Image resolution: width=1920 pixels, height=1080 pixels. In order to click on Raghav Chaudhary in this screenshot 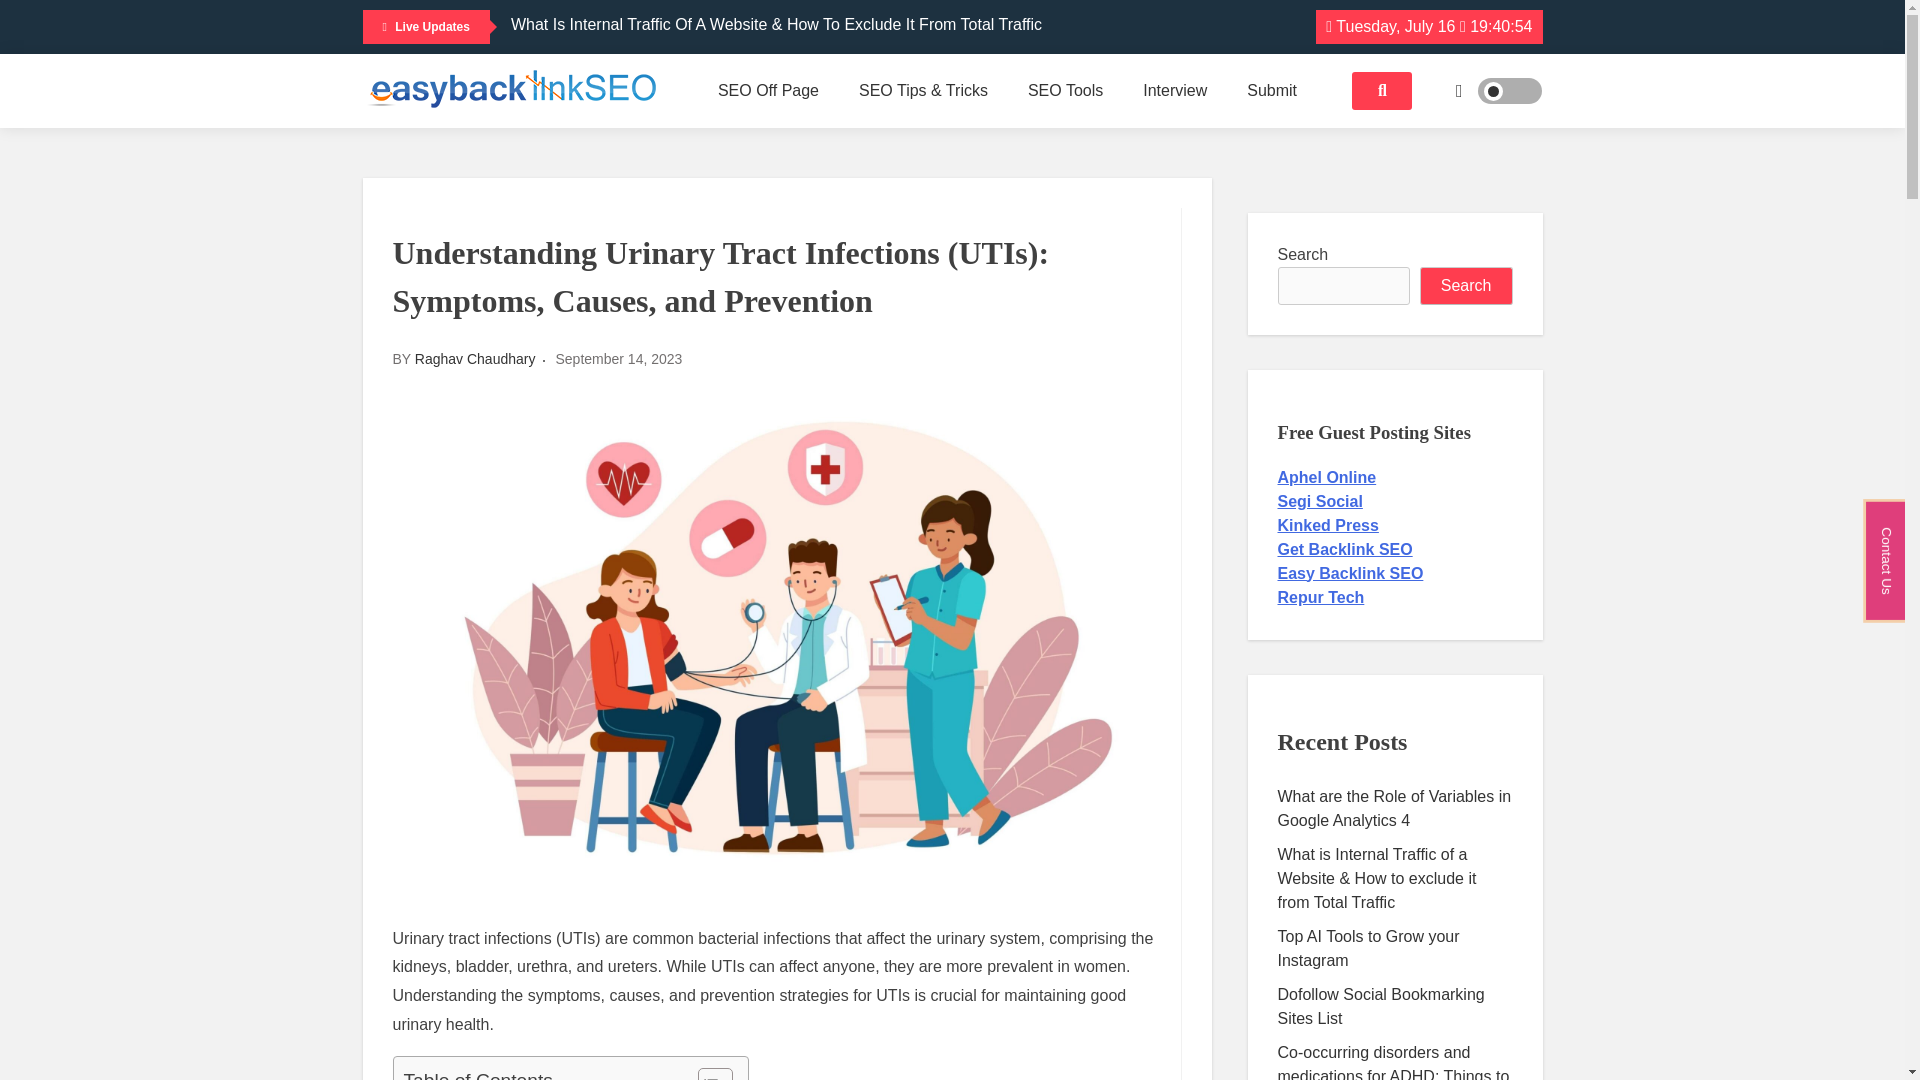, I will do `click(474, 359)`.